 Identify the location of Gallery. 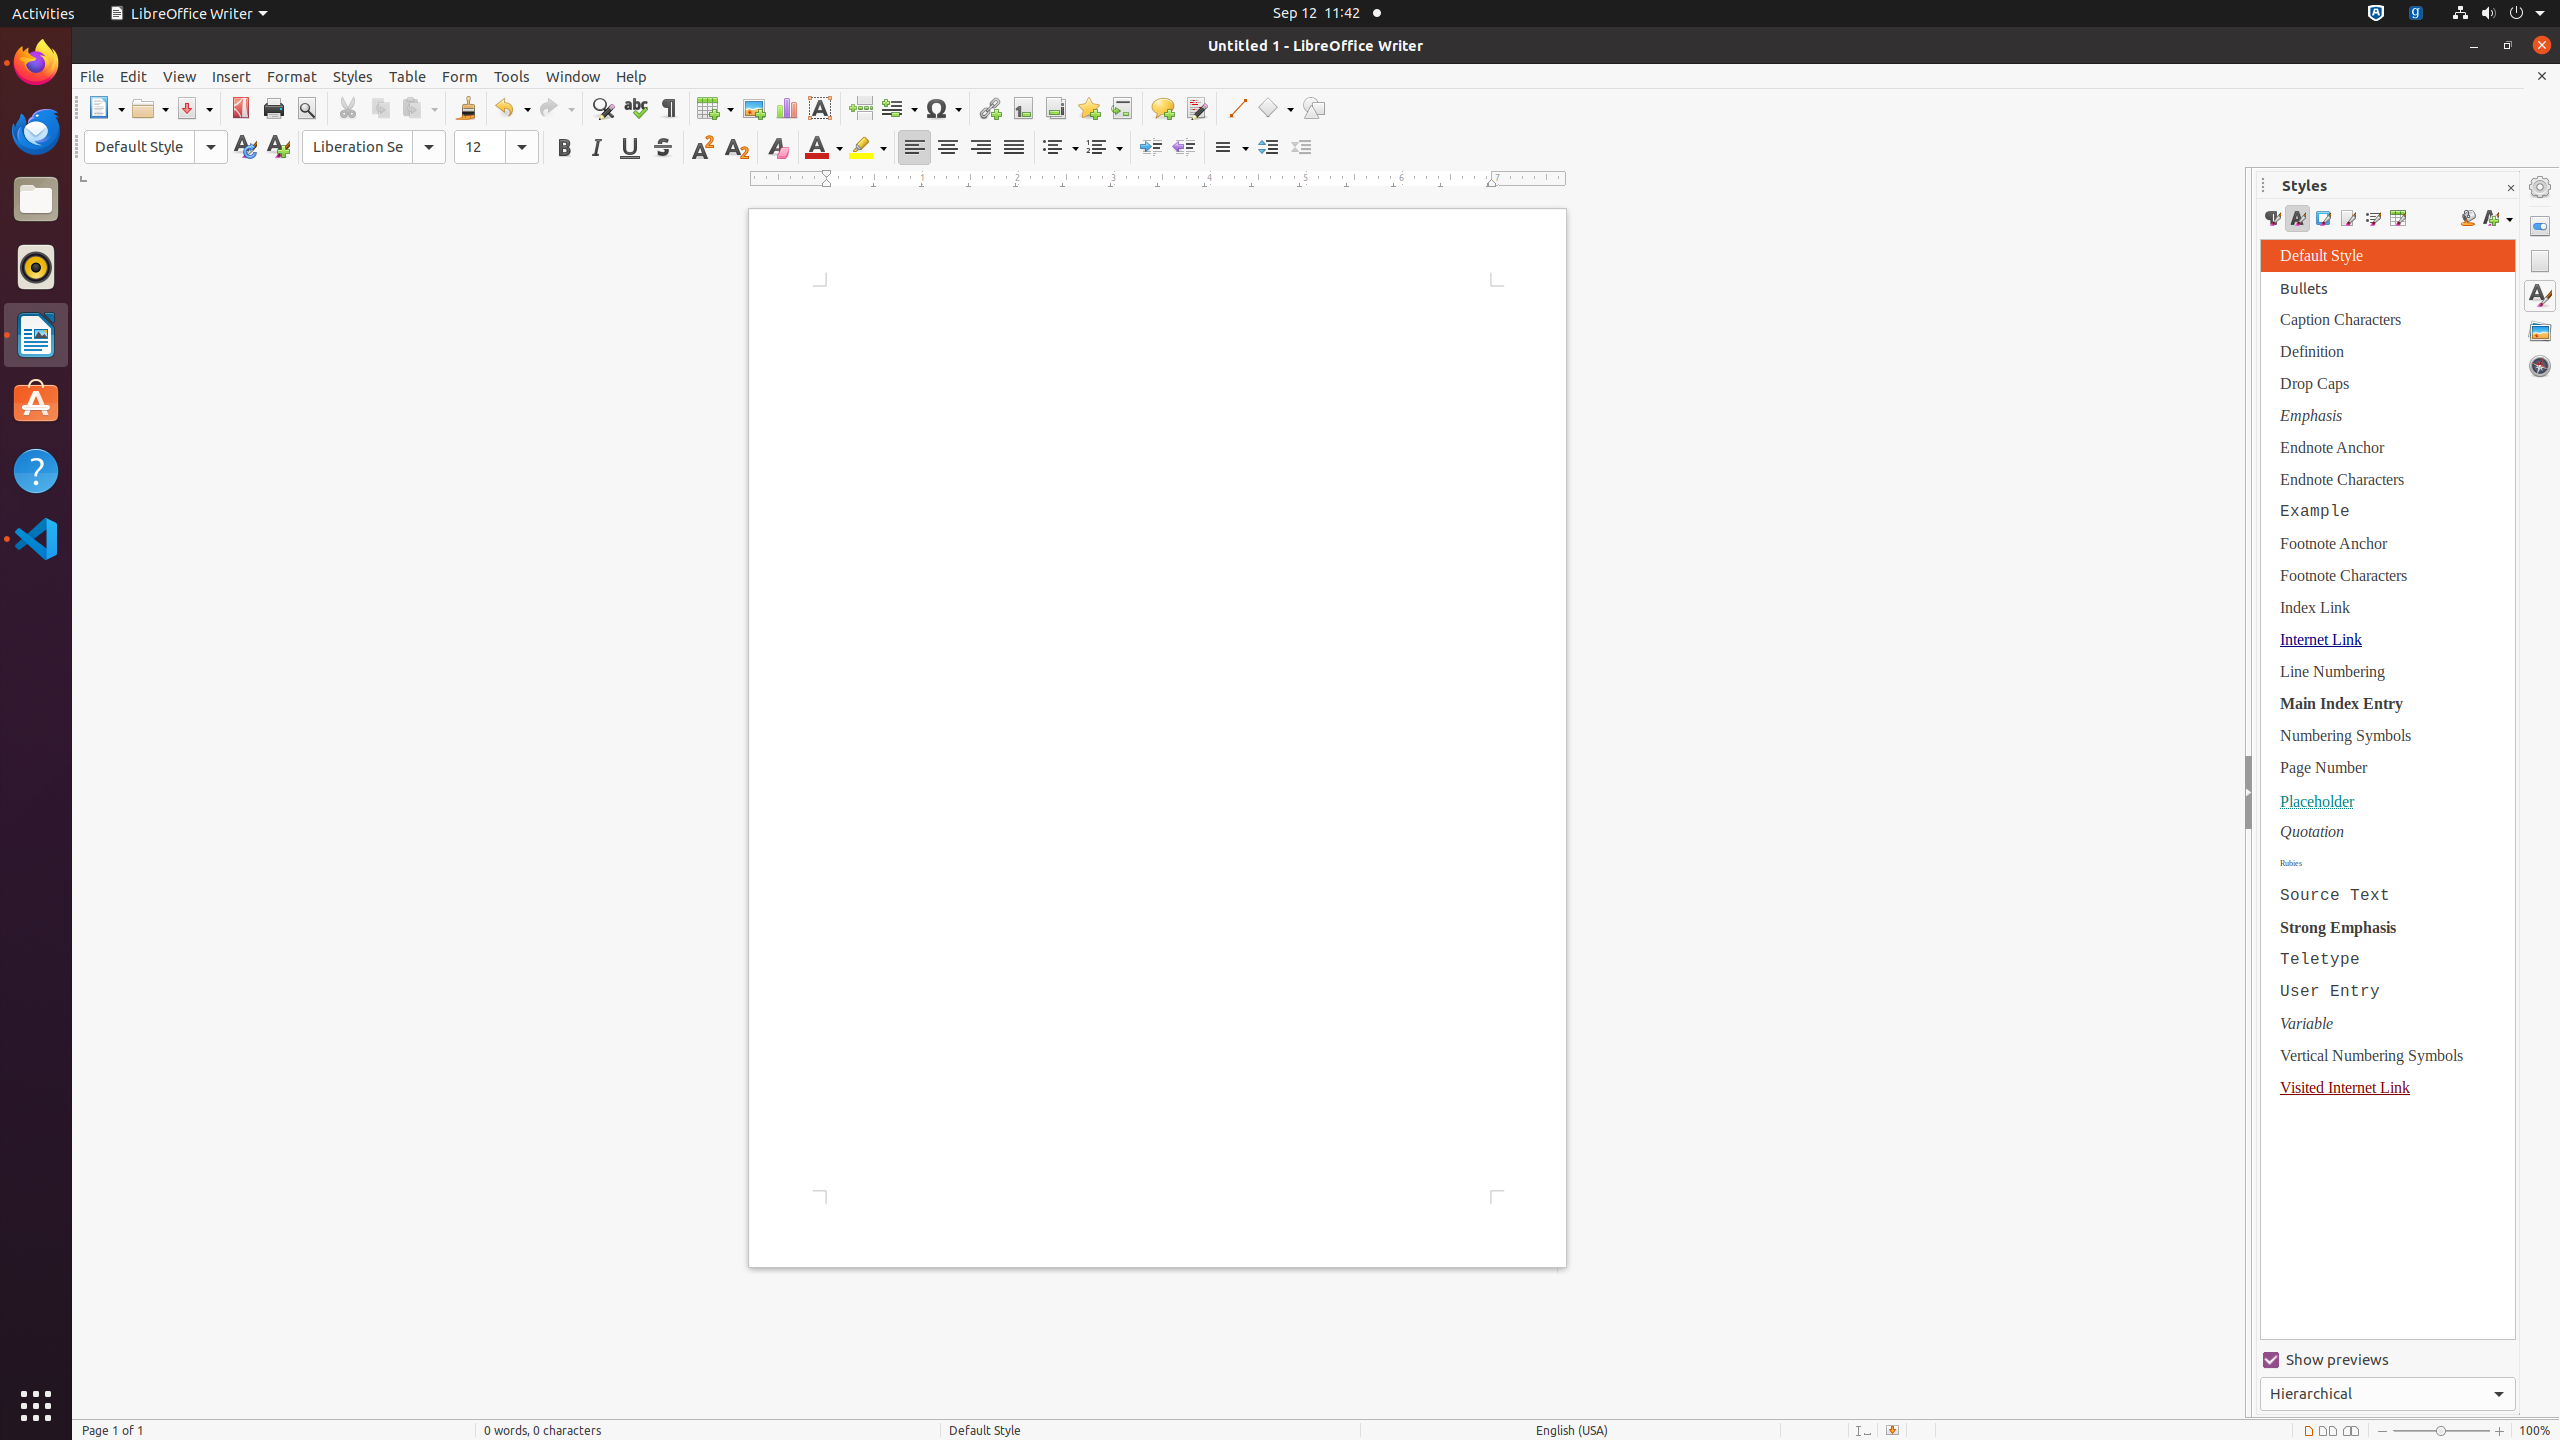
(2540, 331).